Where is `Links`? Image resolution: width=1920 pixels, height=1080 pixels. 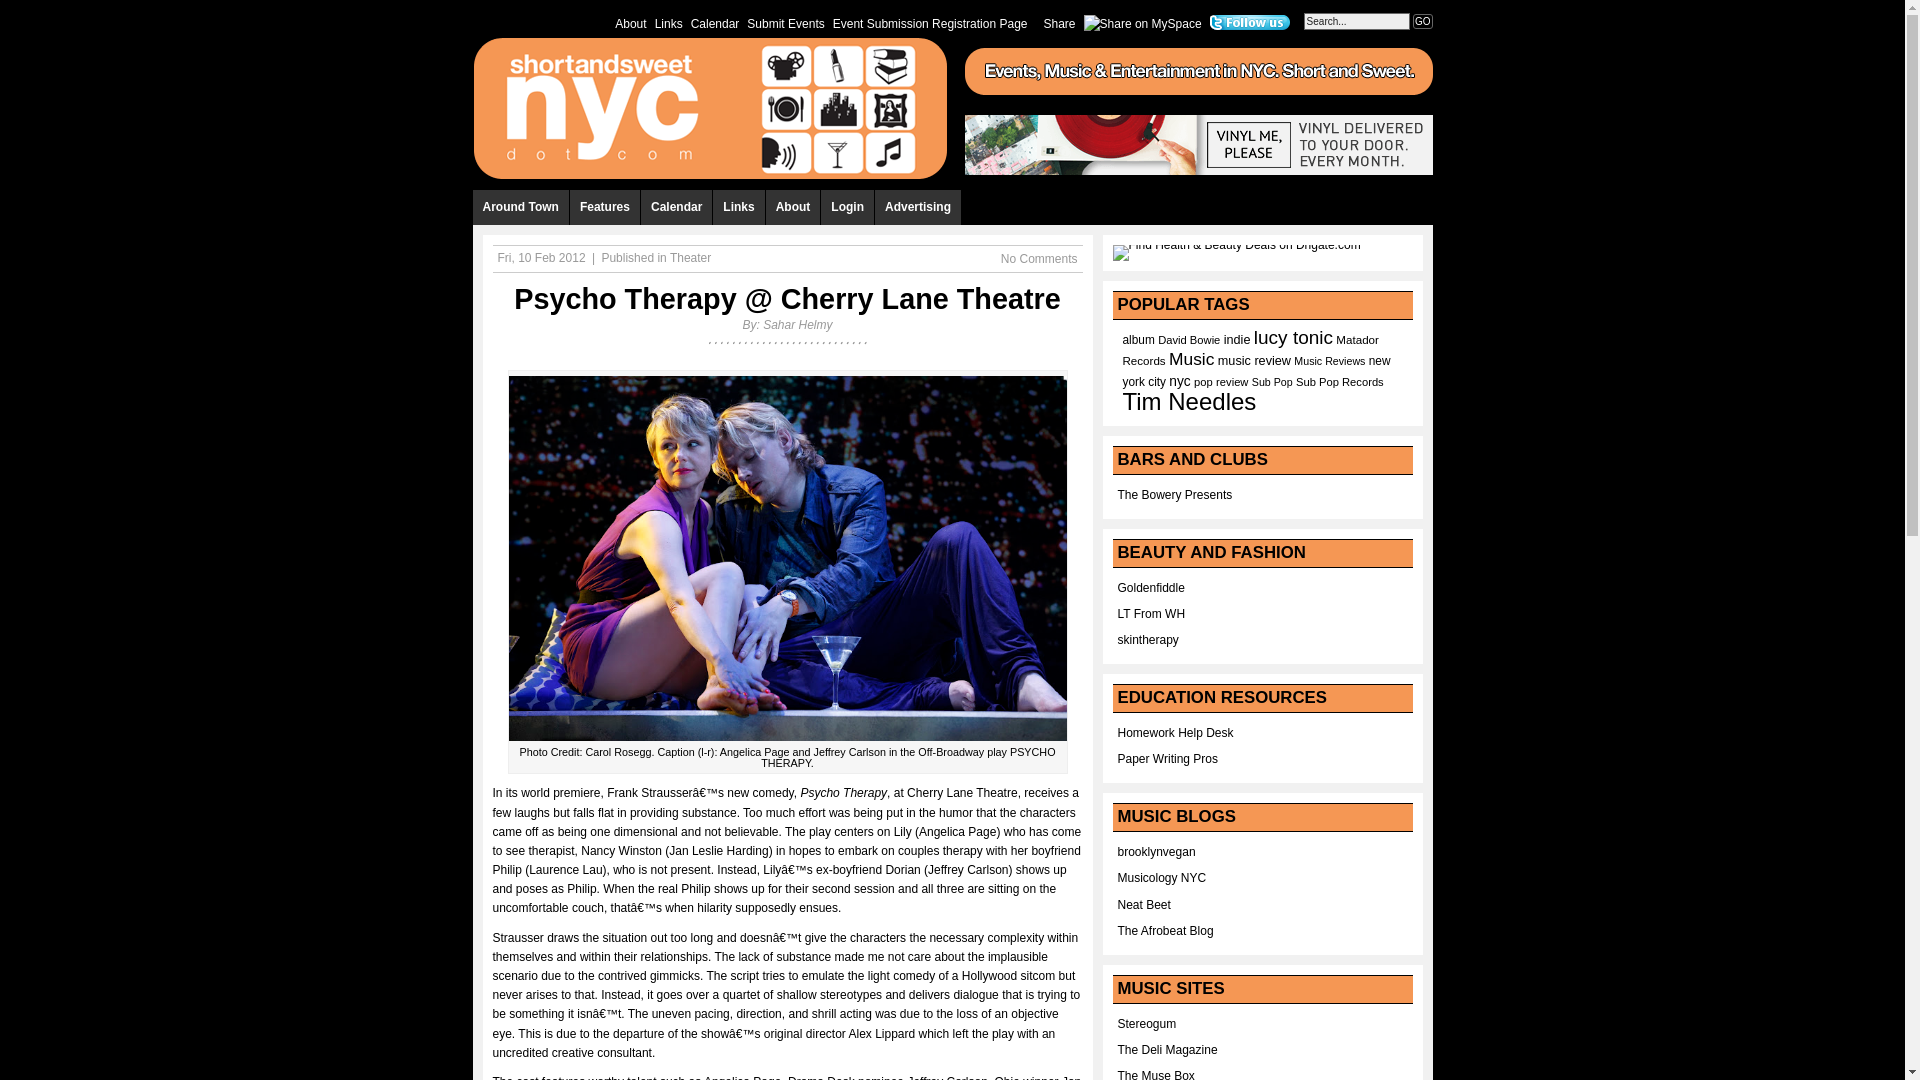
Links is located at coordinates (738, 207).